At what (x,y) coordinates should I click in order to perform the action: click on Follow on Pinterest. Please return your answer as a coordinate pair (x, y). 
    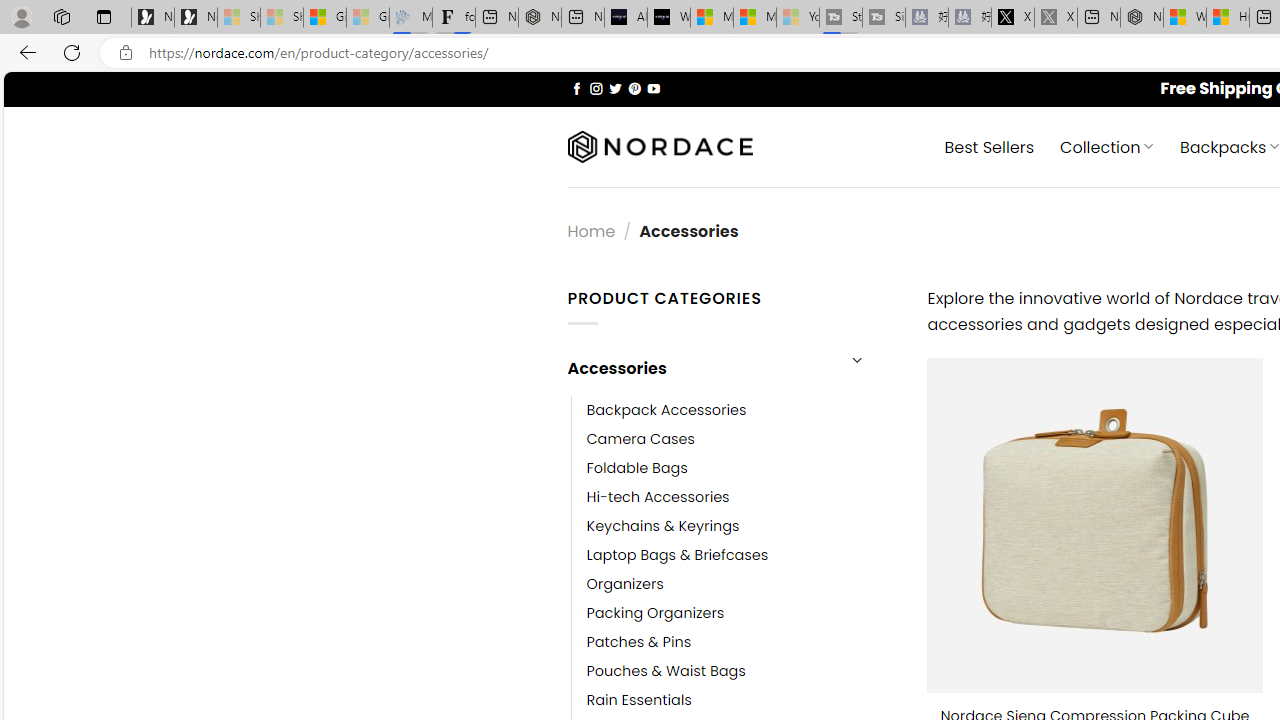
    Looking at the image, I should click on (634, 88).